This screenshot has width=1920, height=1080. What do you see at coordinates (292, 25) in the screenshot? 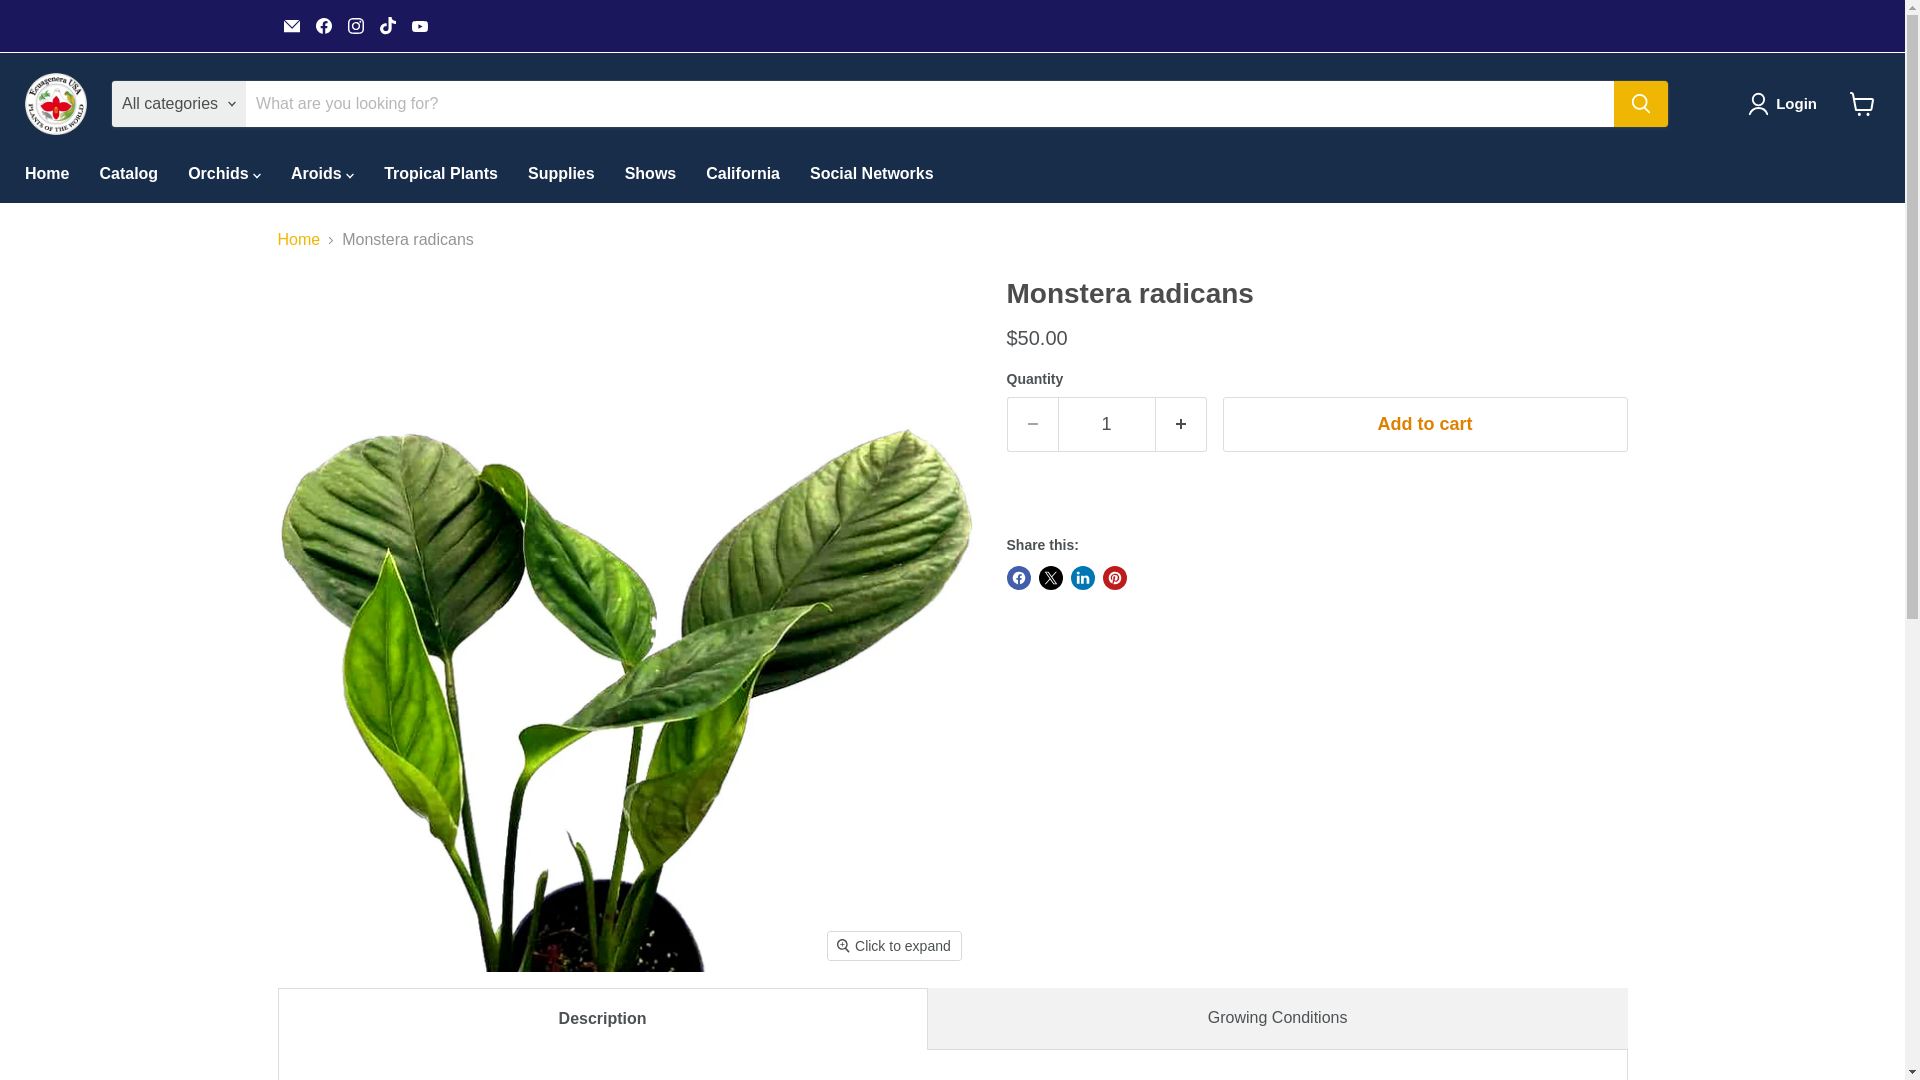
I see `Email Ecuagenera USA Corp` at bounding box center [292, 25].